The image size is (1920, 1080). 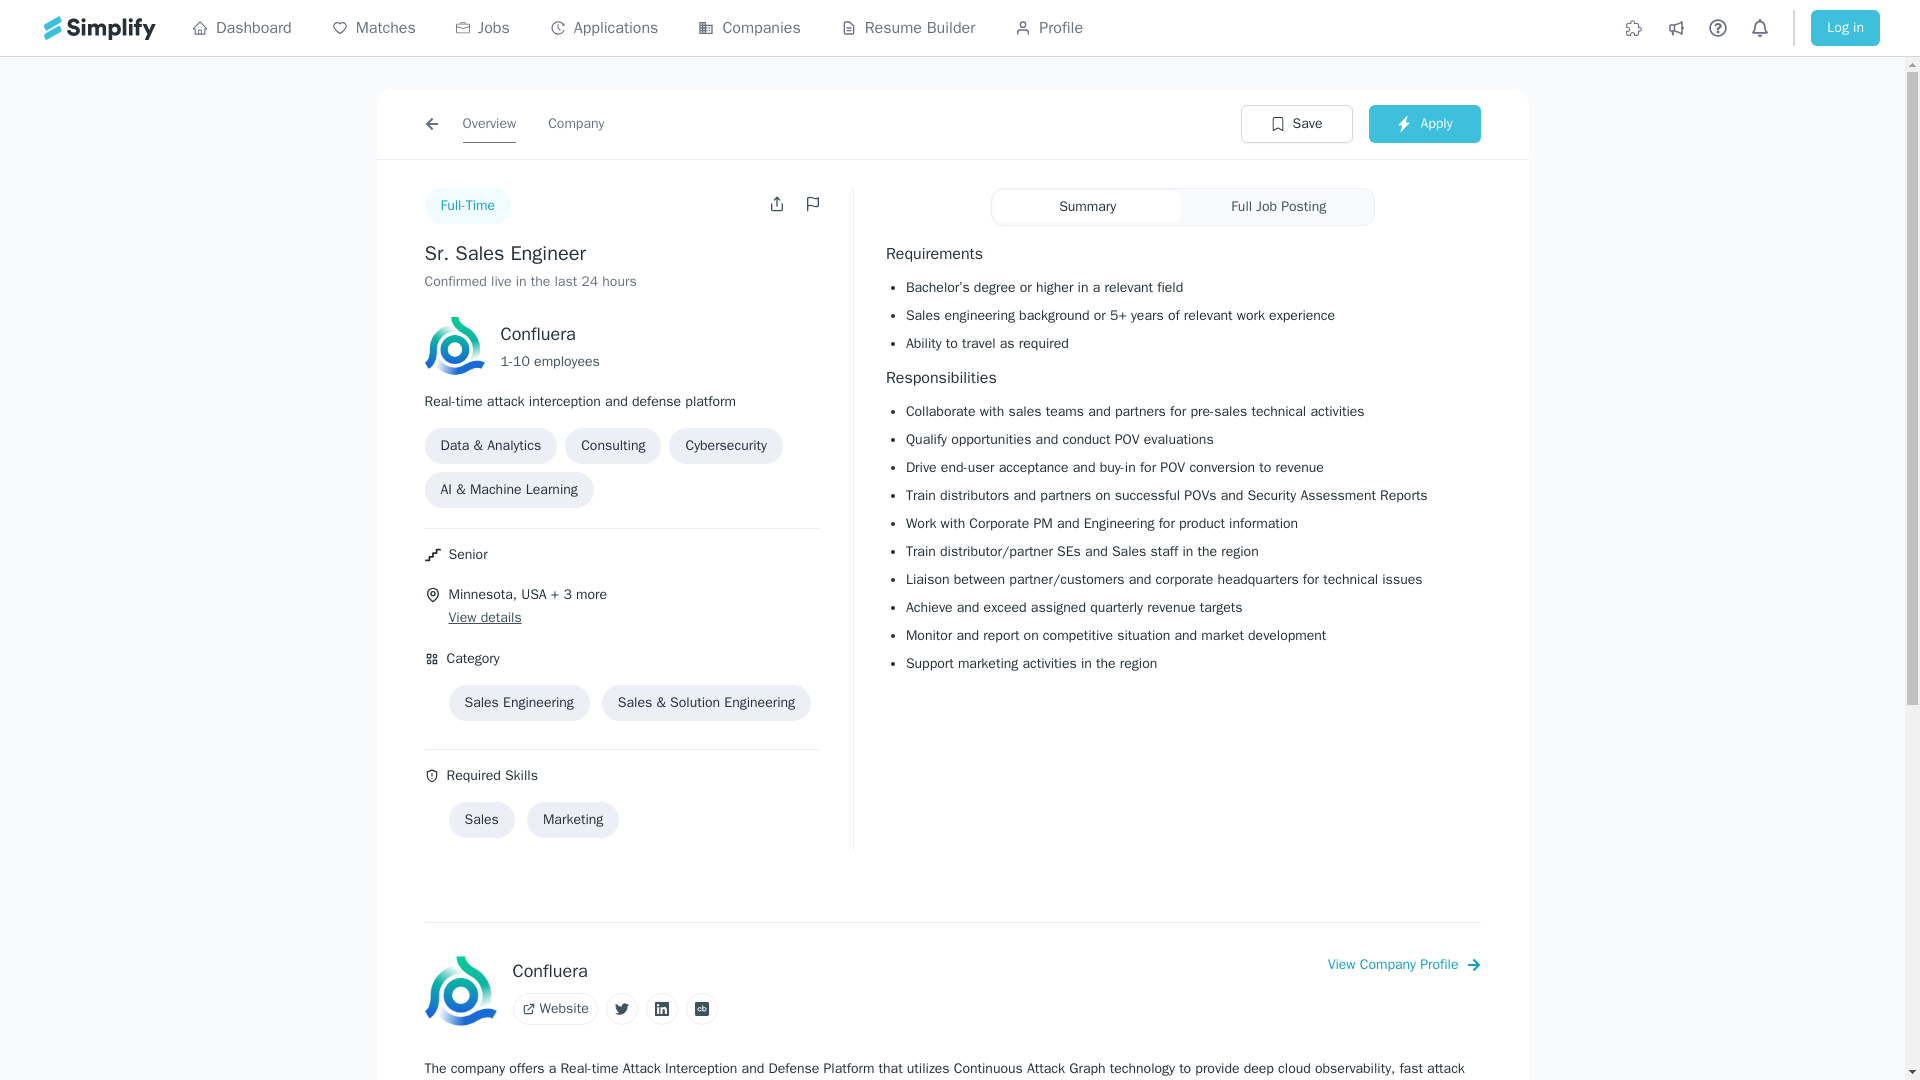 I want to click on Dashboard, so click(x=242, y=28).